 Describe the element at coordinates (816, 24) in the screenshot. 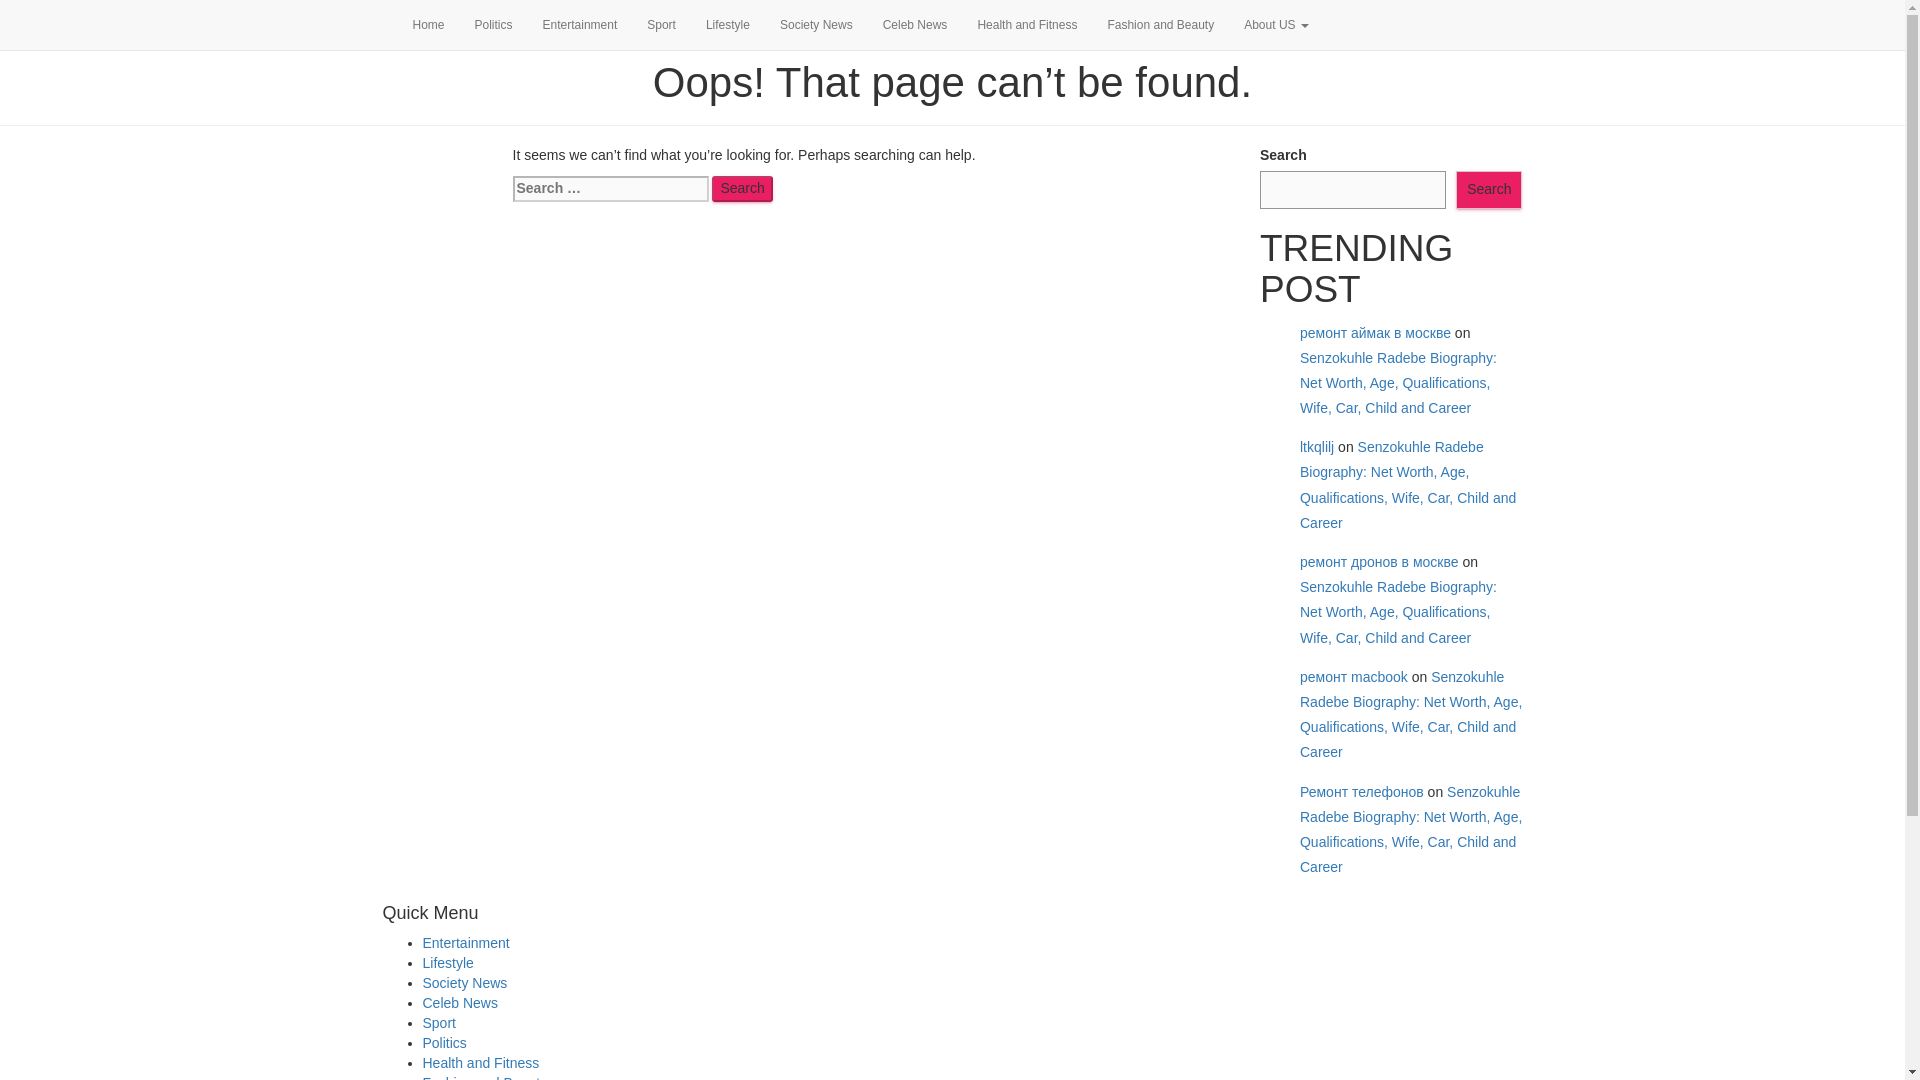

I see `Society News` at that location.